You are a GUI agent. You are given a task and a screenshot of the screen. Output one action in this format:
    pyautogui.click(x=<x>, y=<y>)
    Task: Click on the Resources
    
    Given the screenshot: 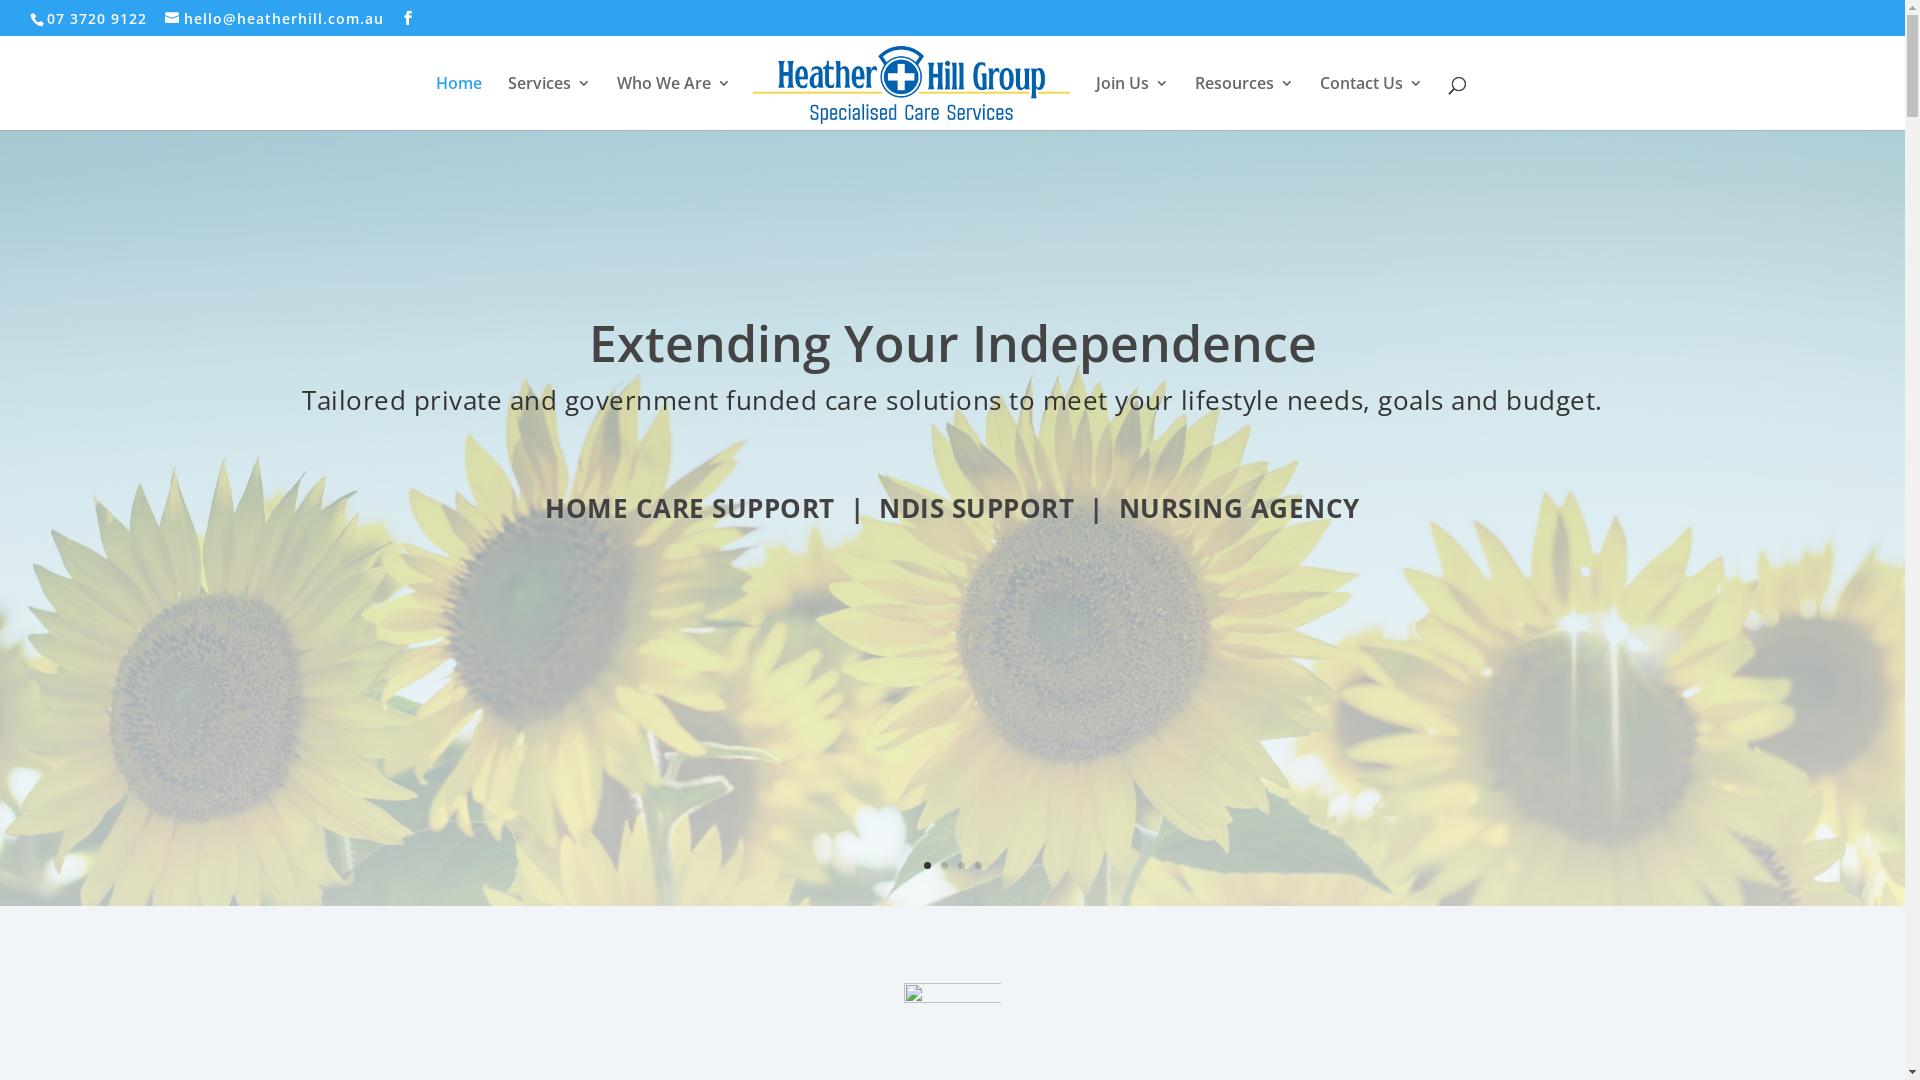 What is the action you would take?
    pyautogui.click(x=1244, y=103)
    